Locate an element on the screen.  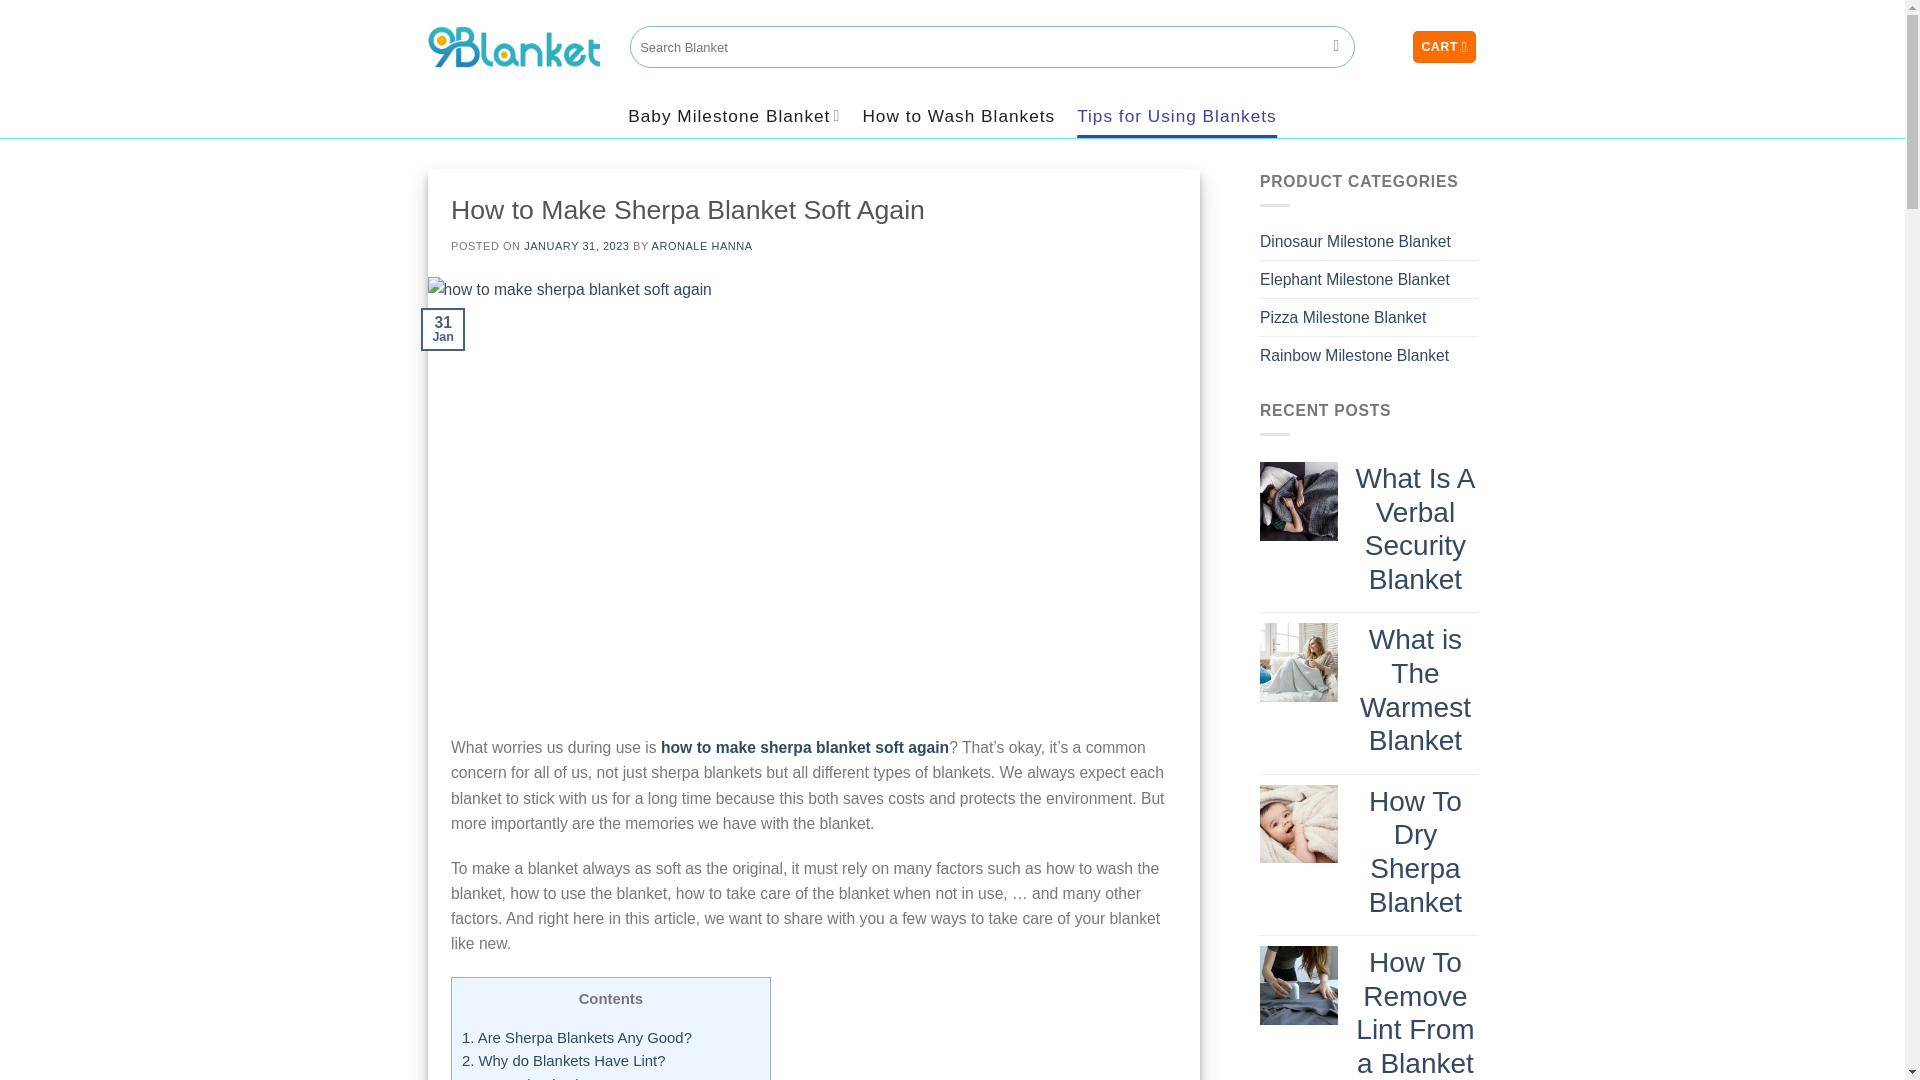
2.1. What is Lint? is located at coordinates (541, 1078).